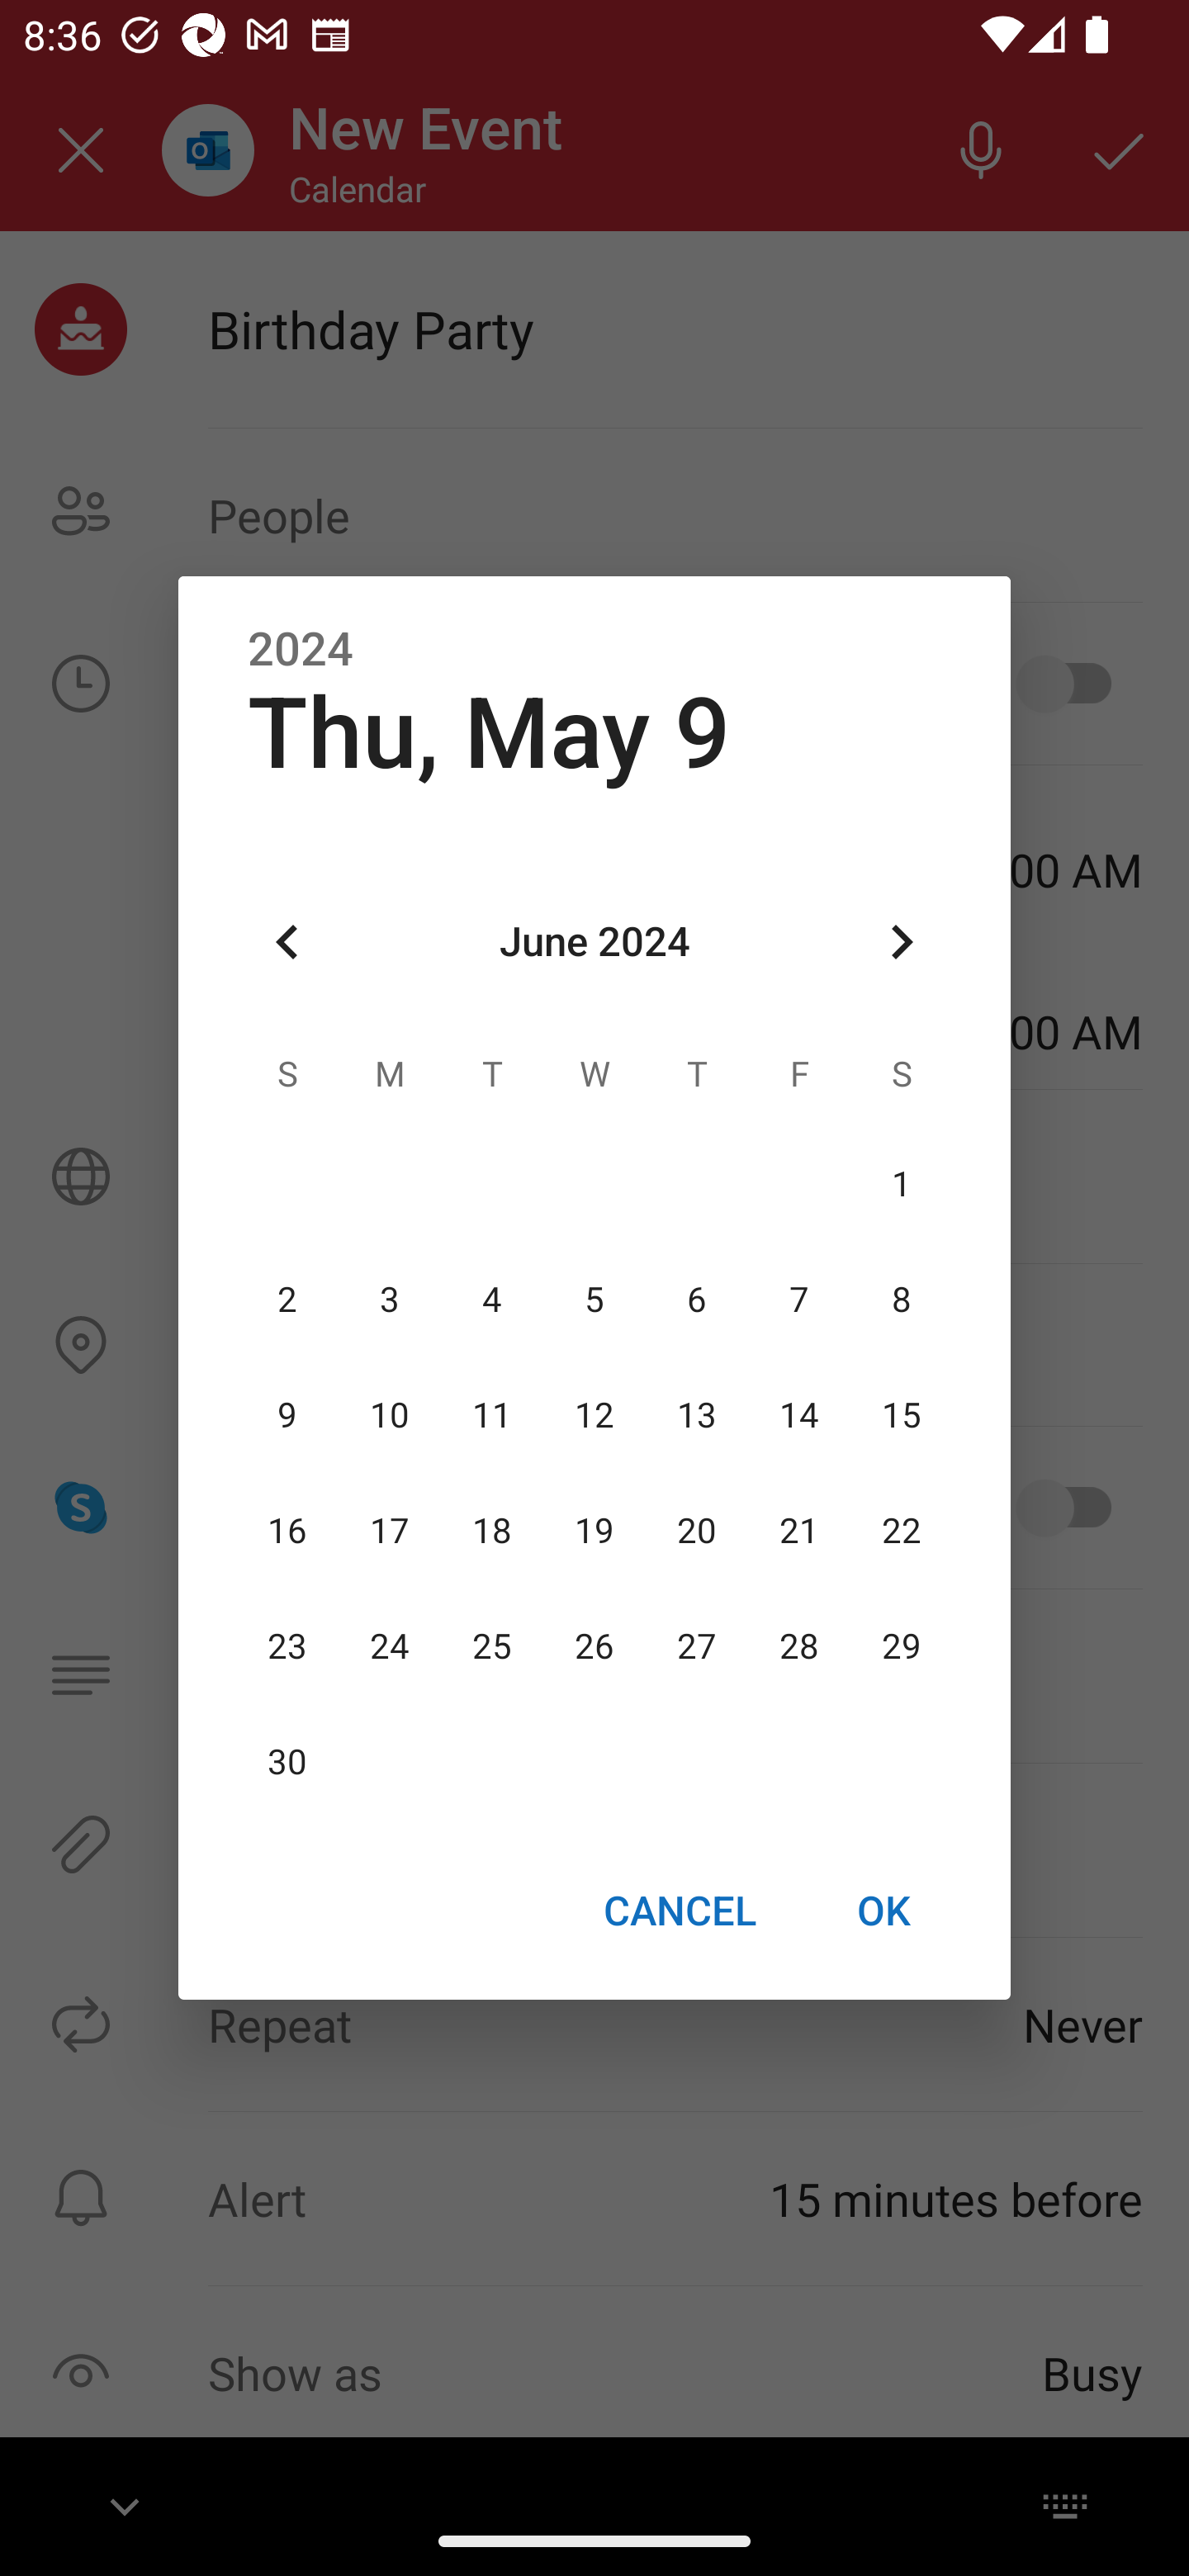 The width and height of the screenshot is (1189, 2576). I want to click on 23 23 June 2024, so click(287, 1647).